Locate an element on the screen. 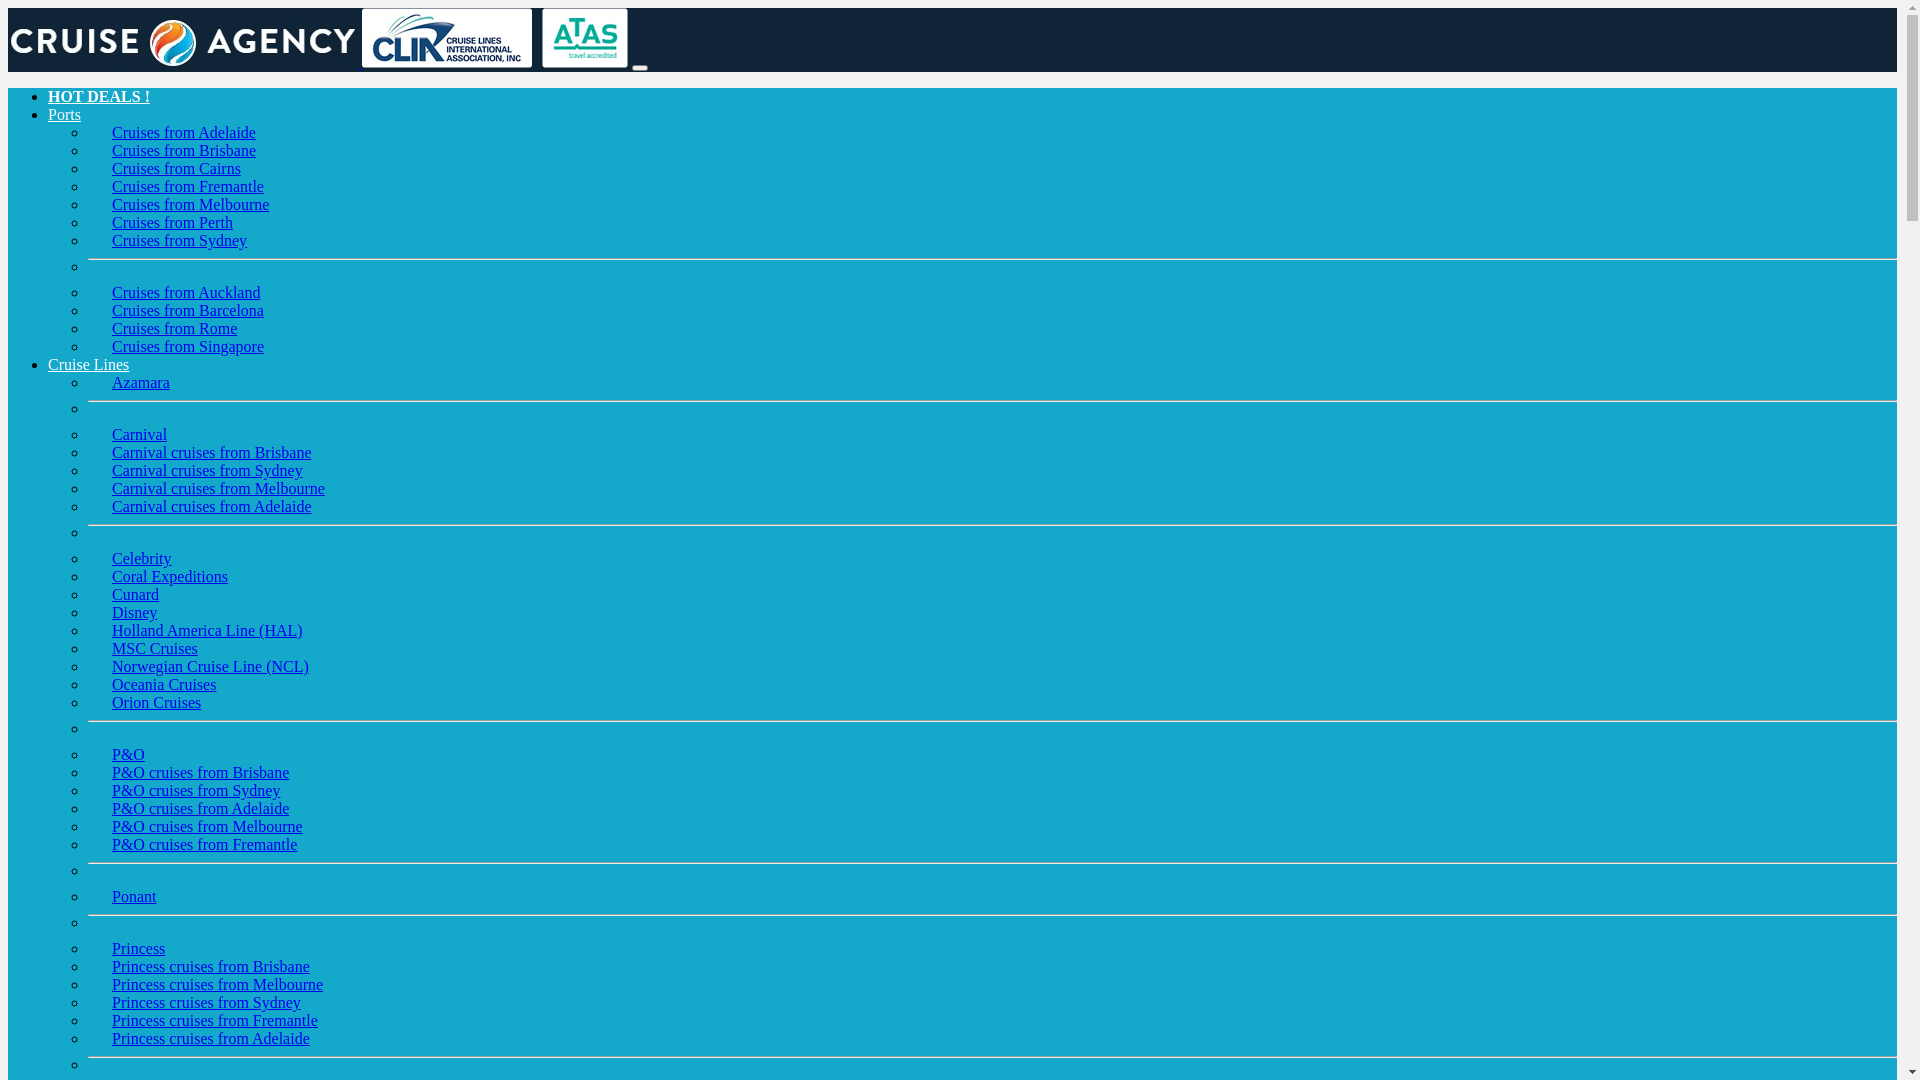 Image resolution: width=1920 pixels, height=1080 pixels. P&O cruises from Brisbane is located at coordinates (200, 772).